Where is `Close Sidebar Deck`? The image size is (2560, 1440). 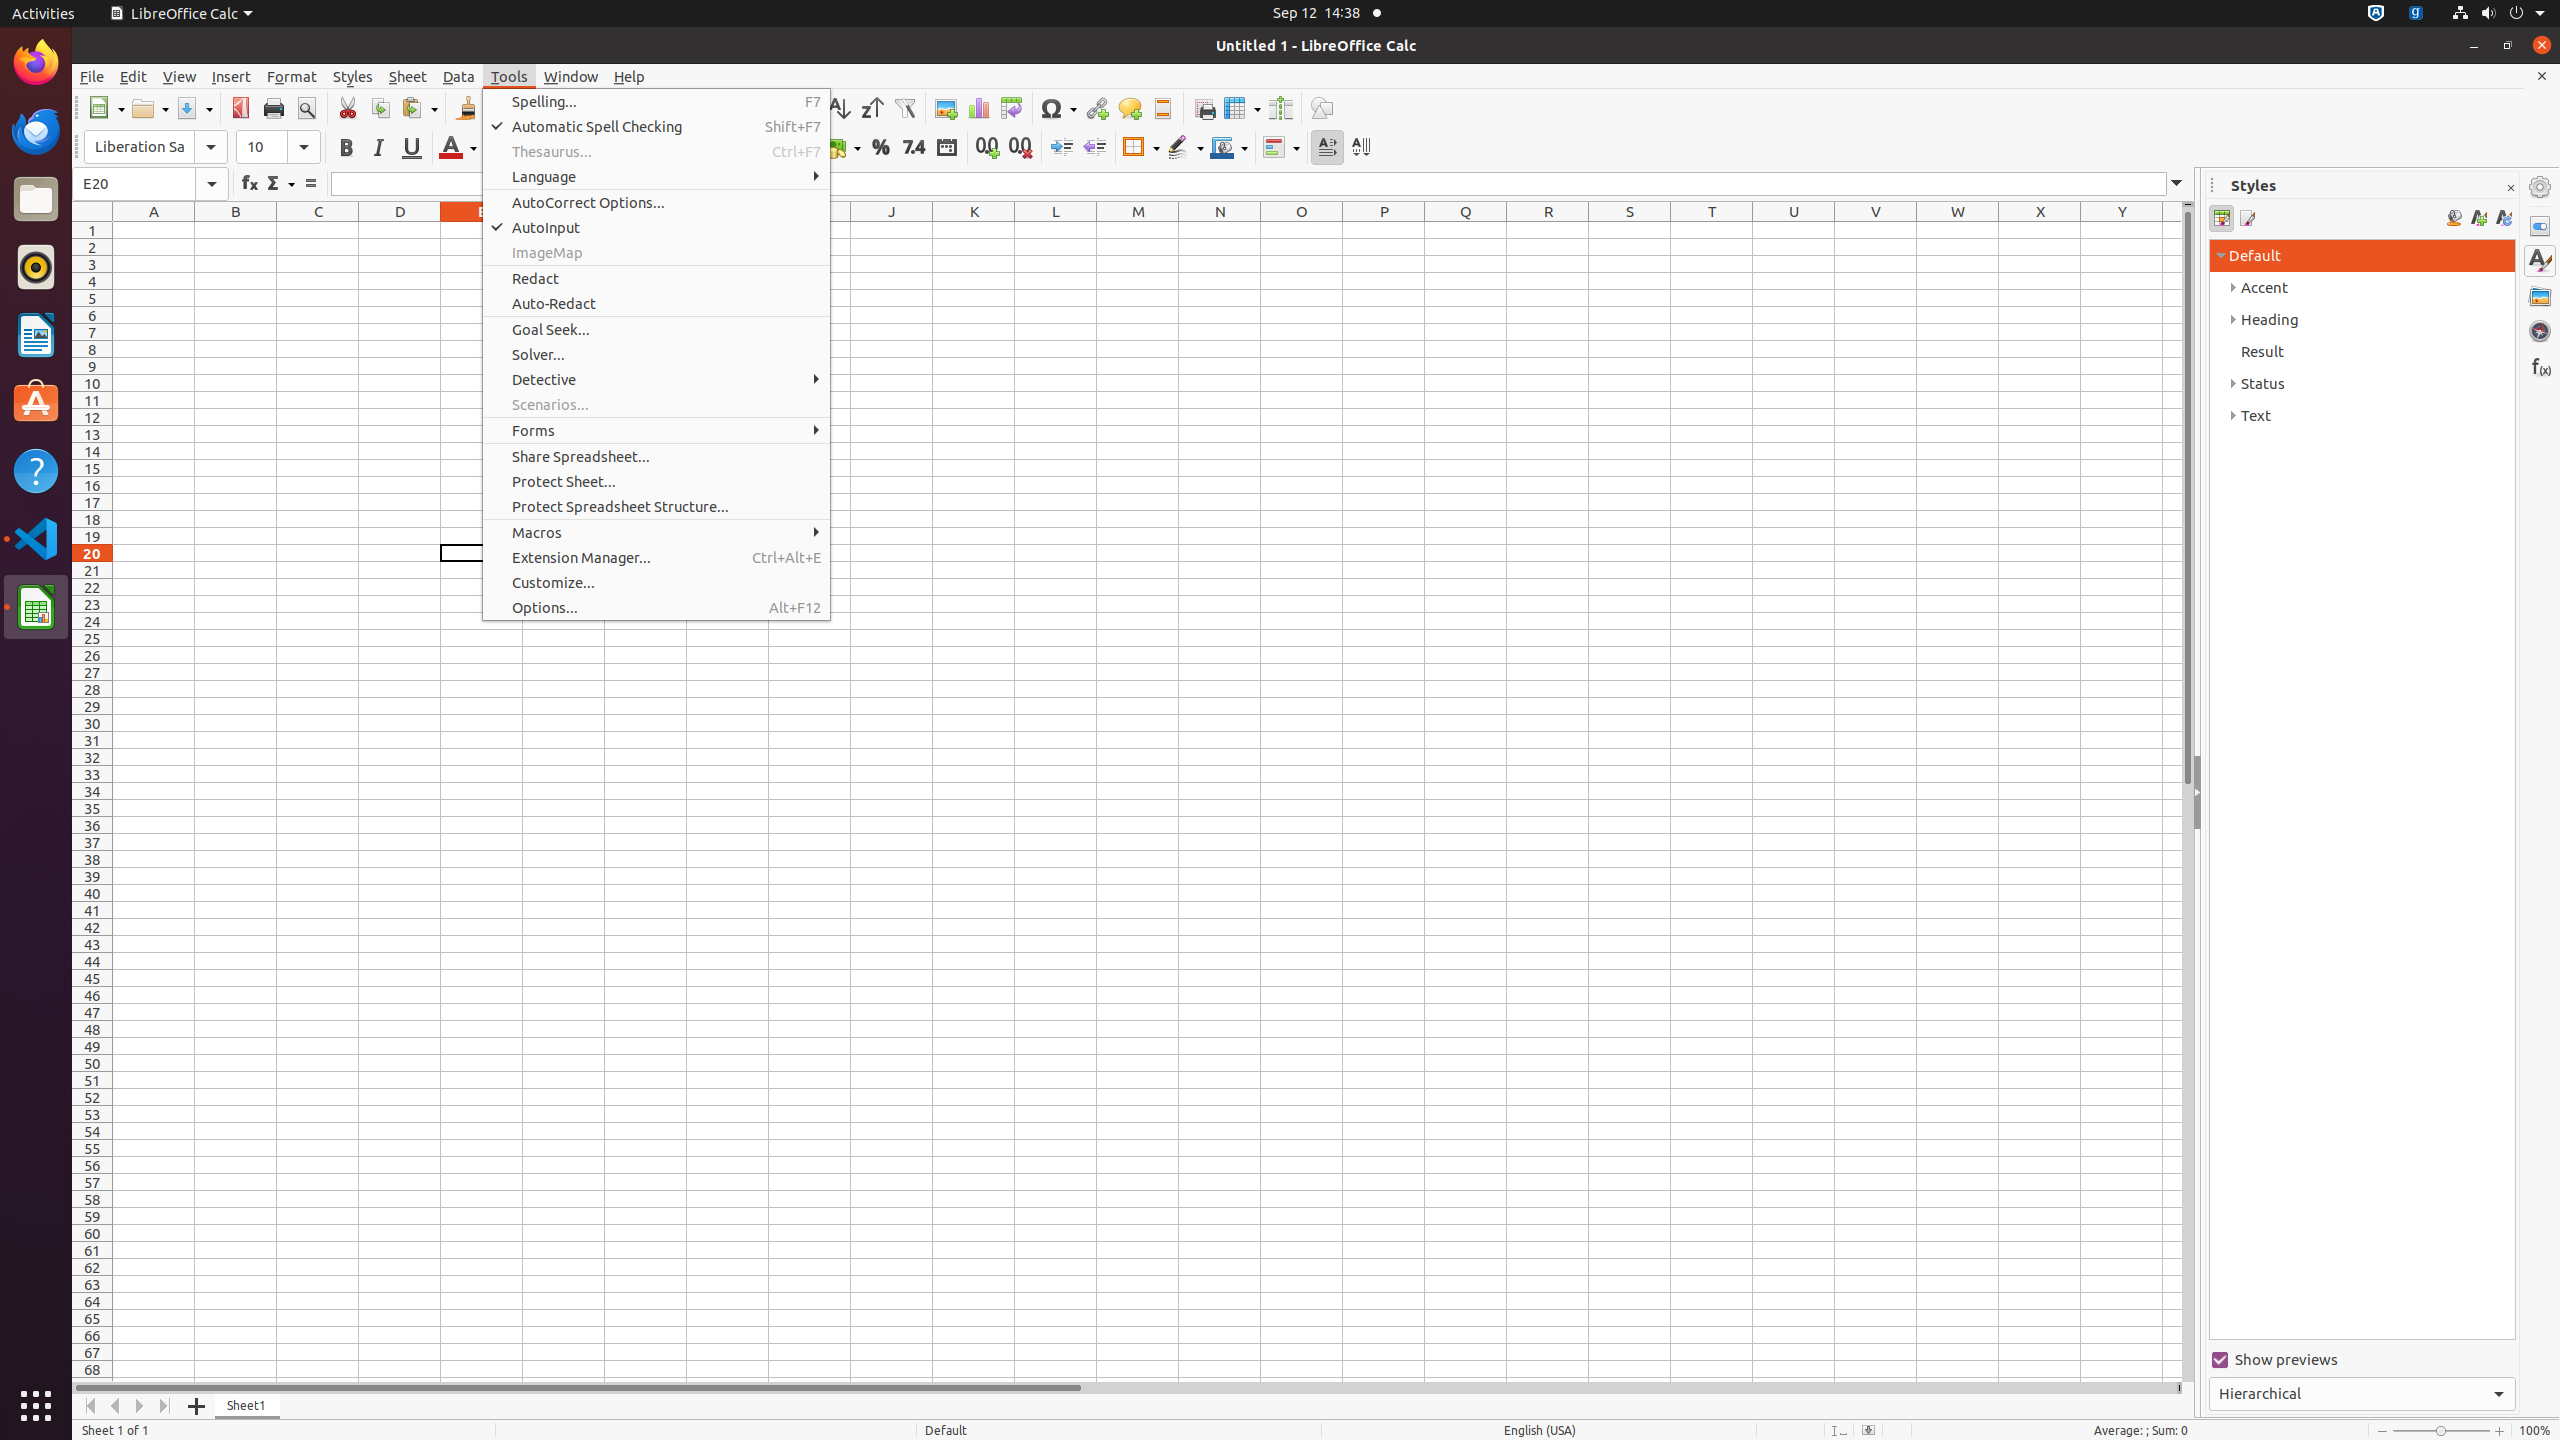 Close Sidebar Deck is located at coordinates (2510, 188).